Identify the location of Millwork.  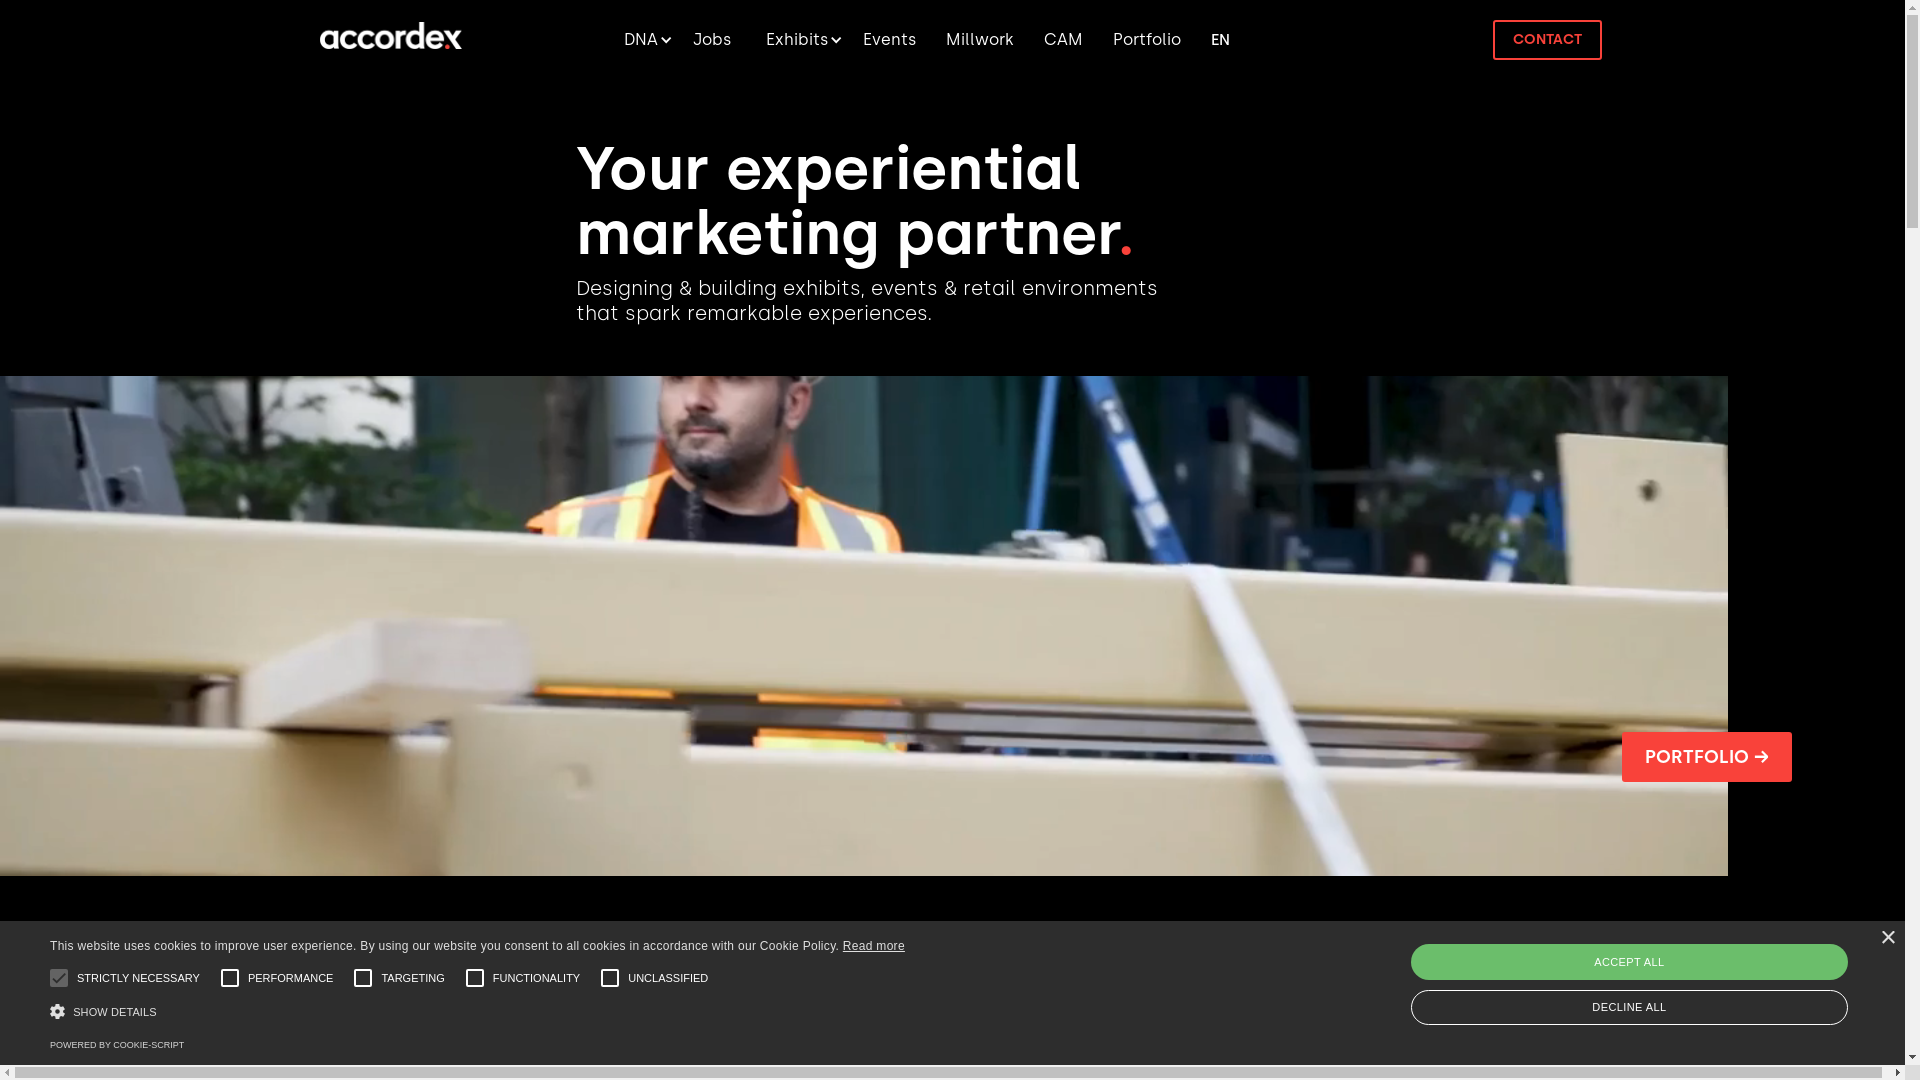
(980, 40).